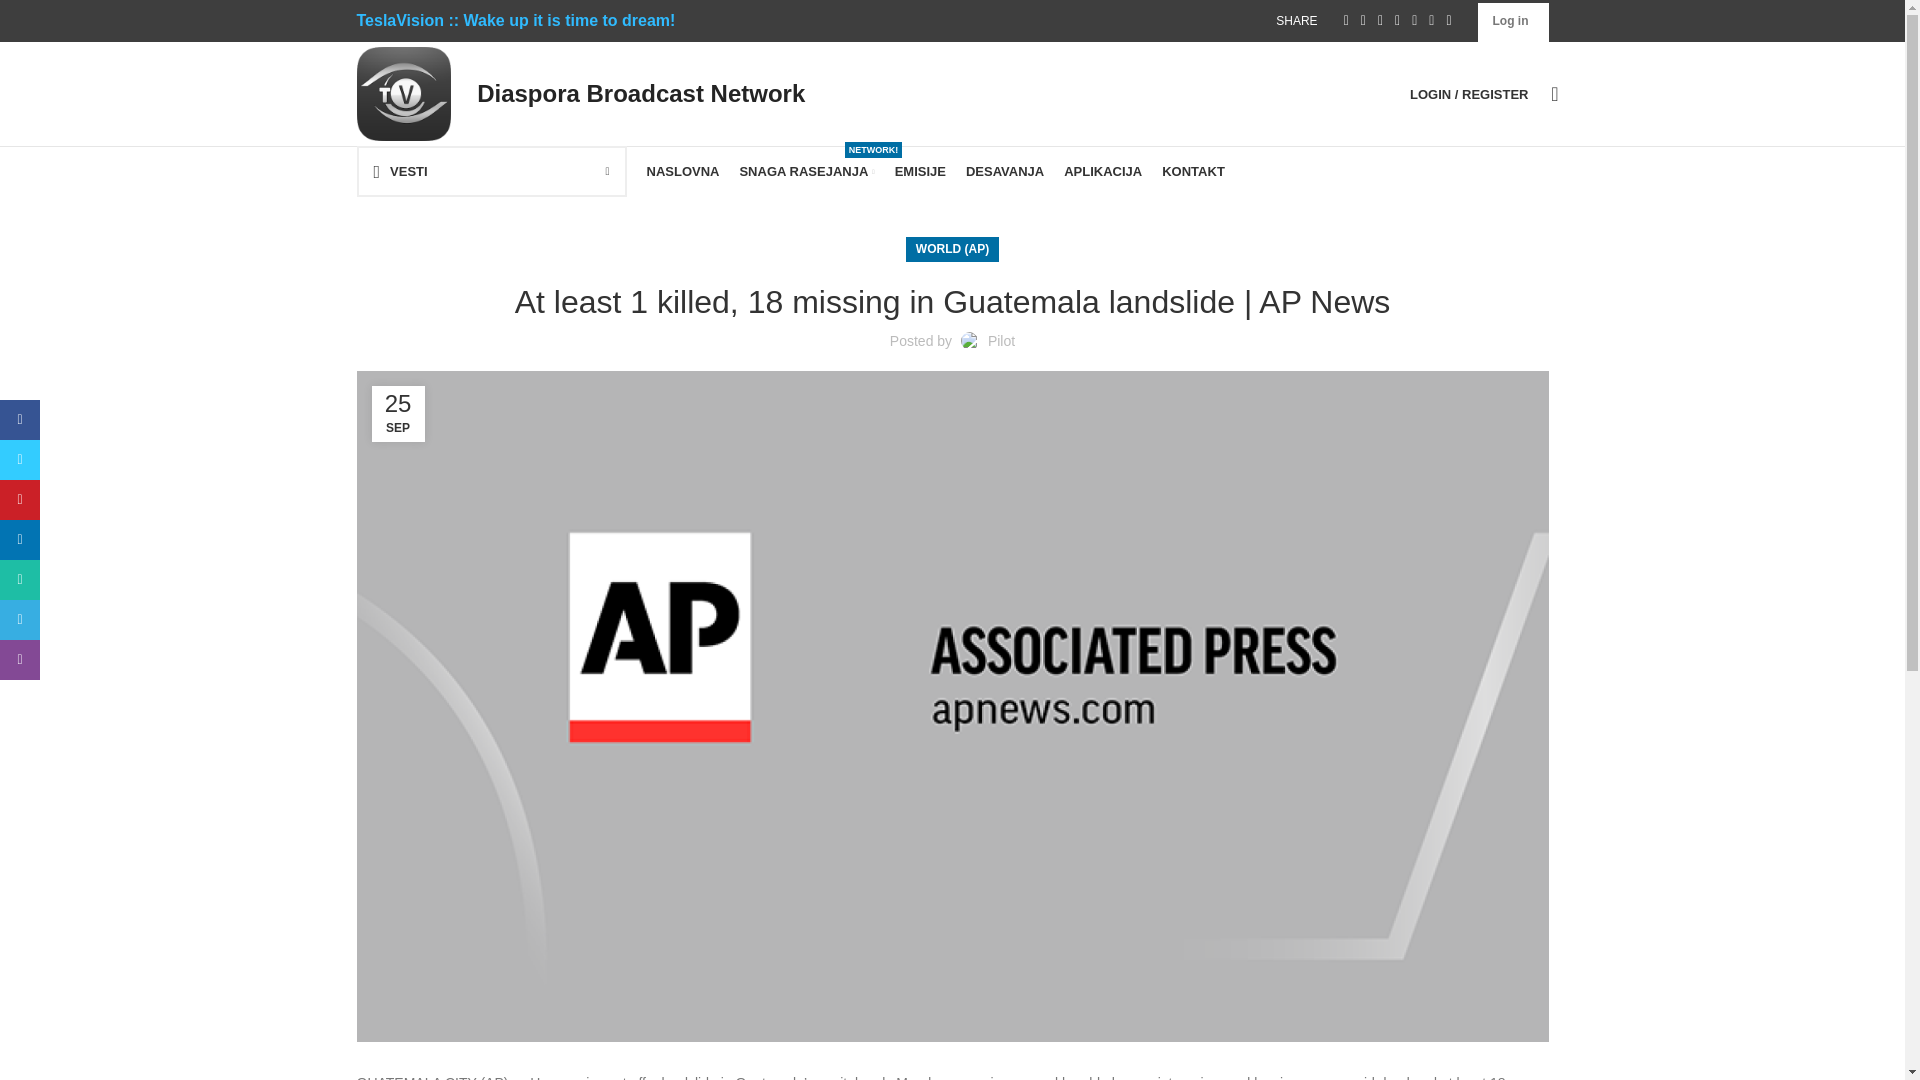  What do you see at coordinates (1510, 21) in the screenshot?
I see `Log in` at bounding box center [1510, 21].